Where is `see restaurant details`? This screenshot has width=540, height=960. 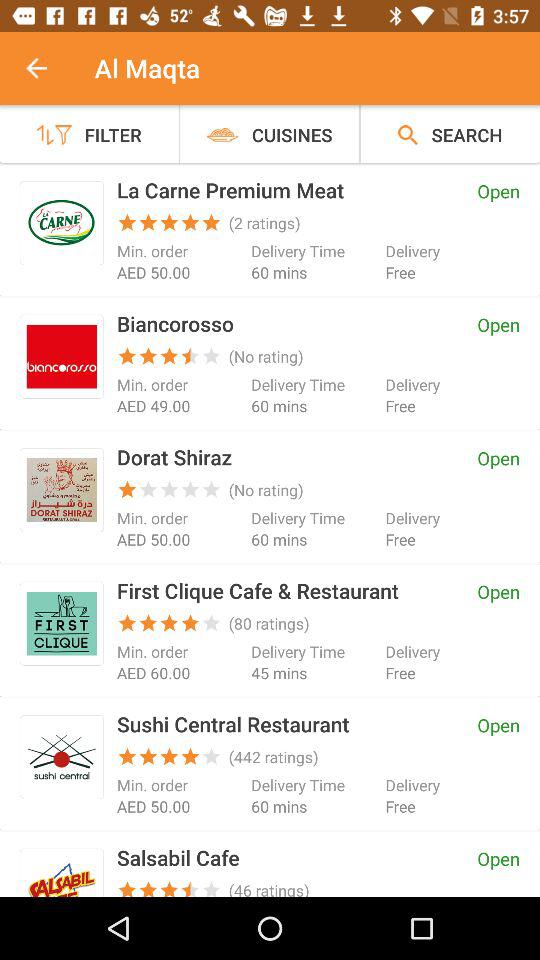
see restaurant details is located at coordinates (62, 876).